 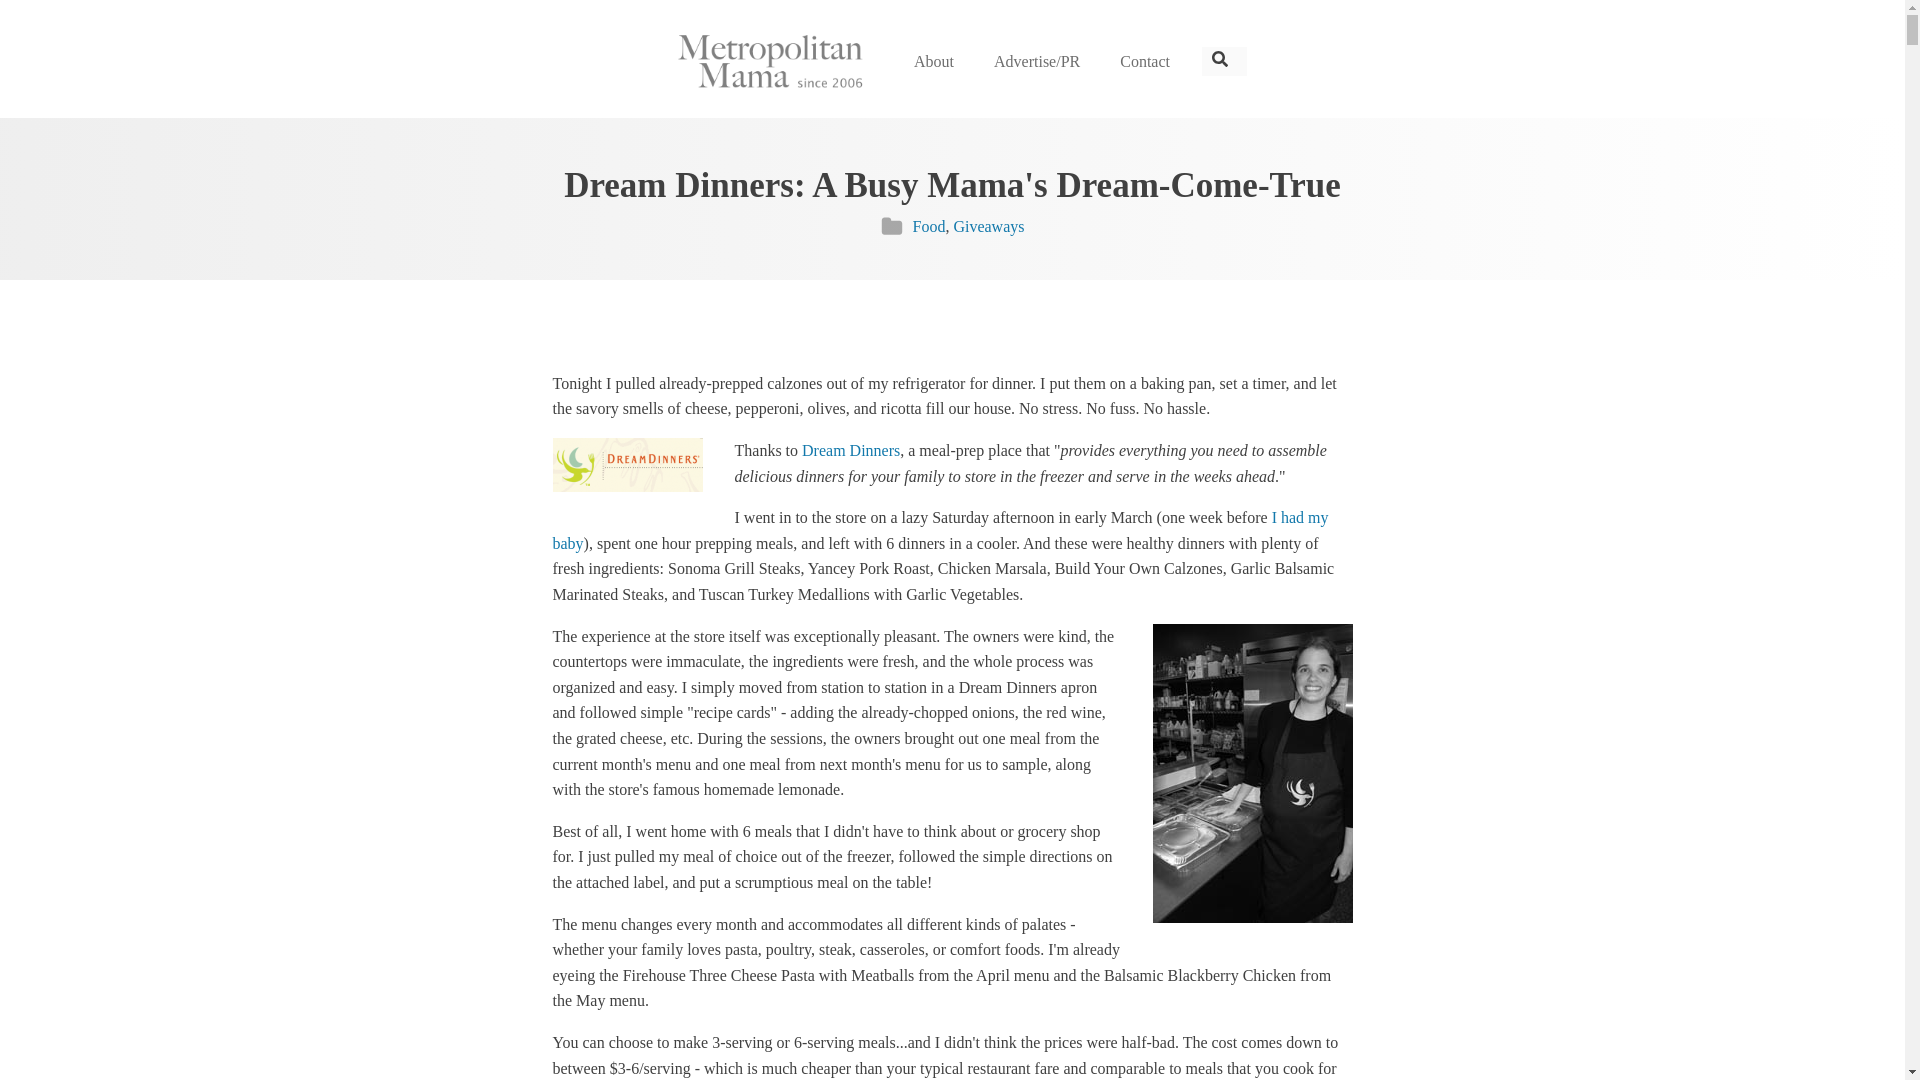 I want to click on Search for:, so click(x=1224, y=62).